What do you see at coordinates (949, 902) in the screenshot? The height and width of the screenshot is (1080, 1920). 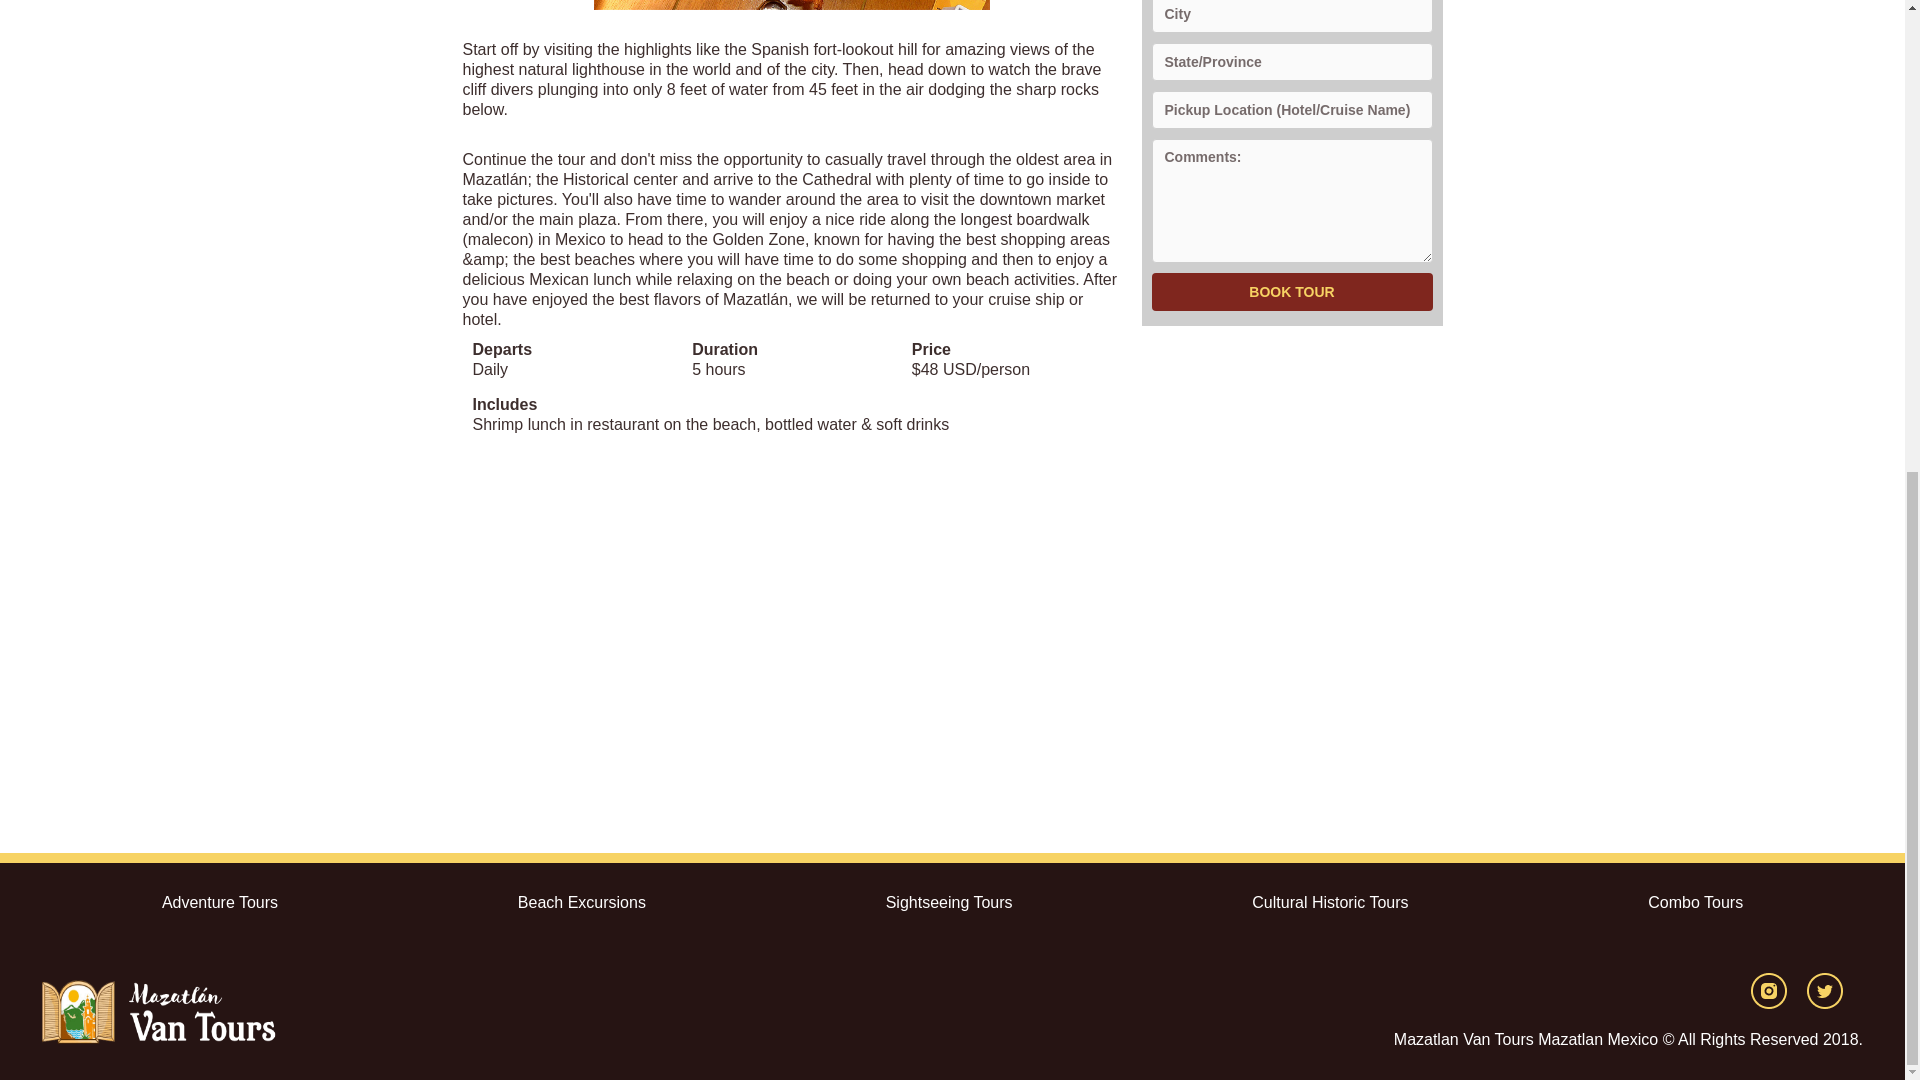 I see `Sightseeing Tours` at bounding box center [949, 902].